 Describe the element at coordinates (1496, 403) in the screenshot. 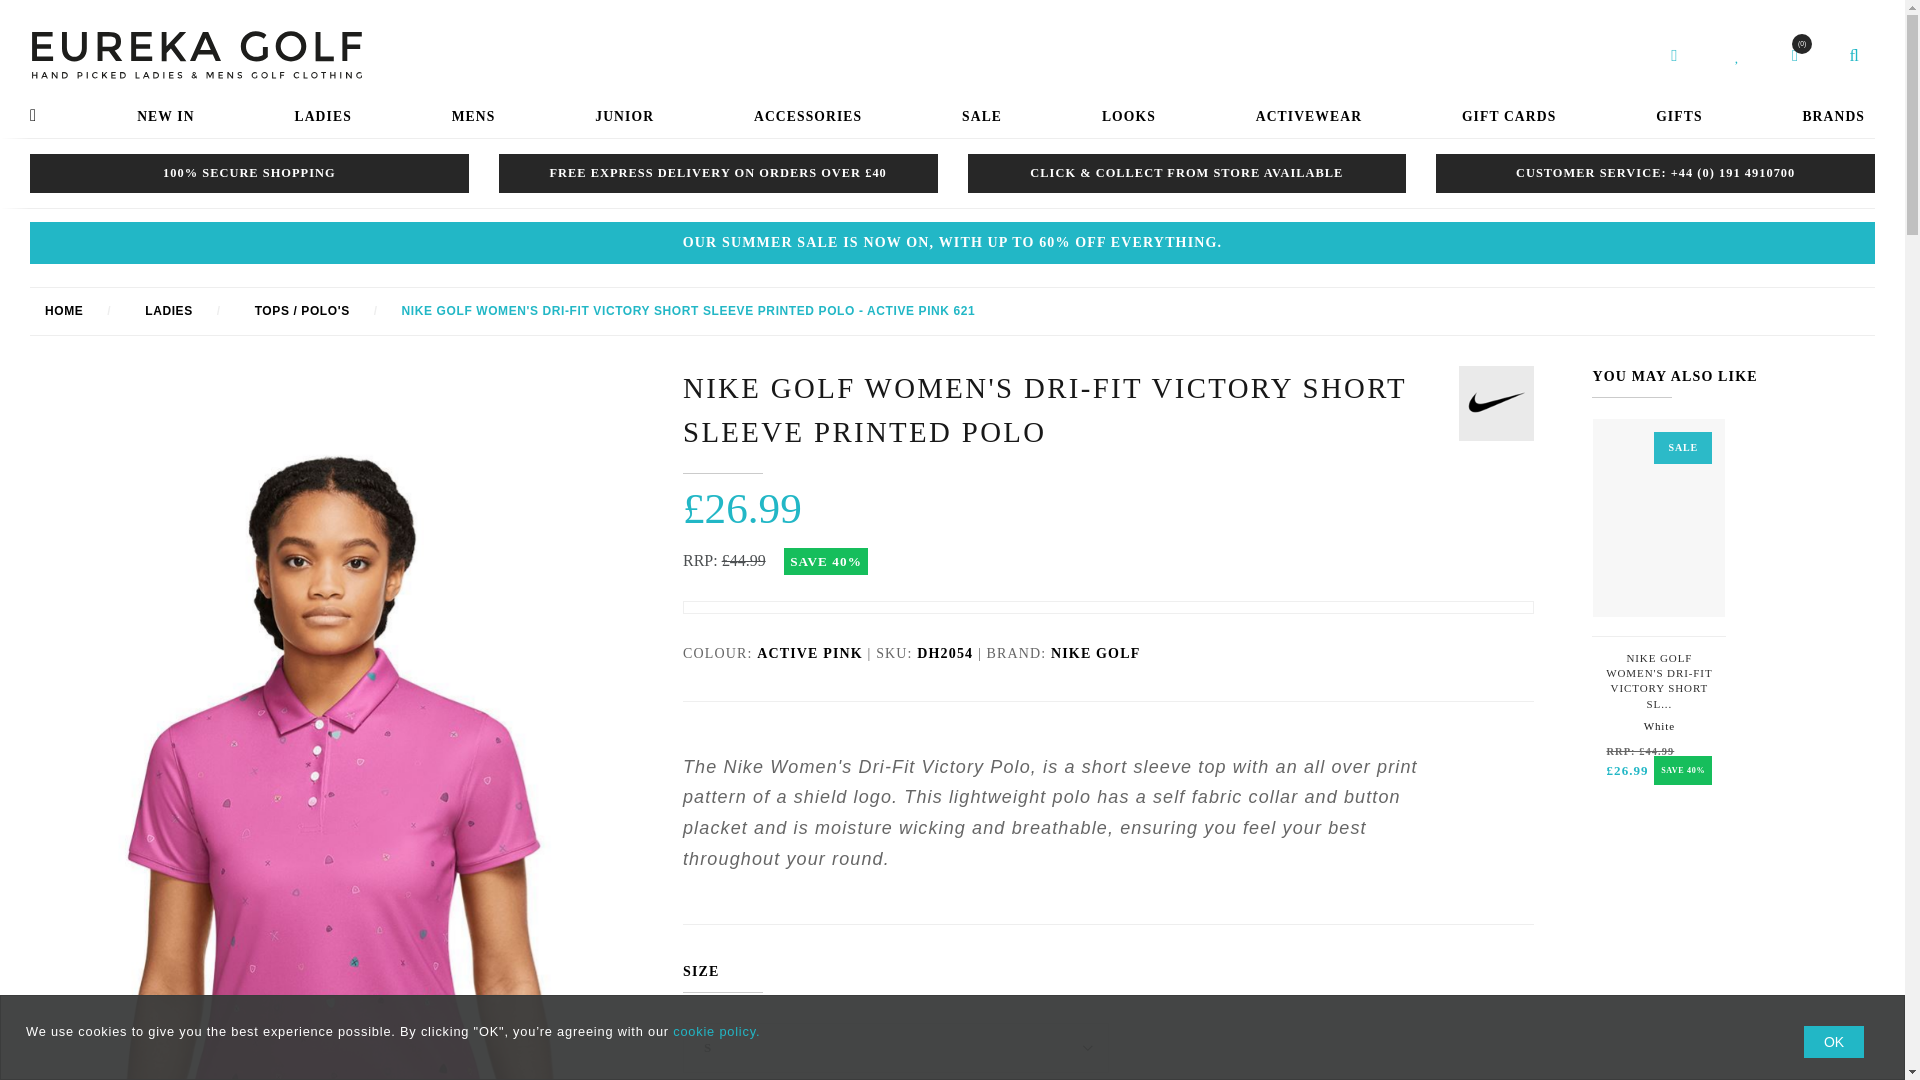

I see `MENS` at that location.